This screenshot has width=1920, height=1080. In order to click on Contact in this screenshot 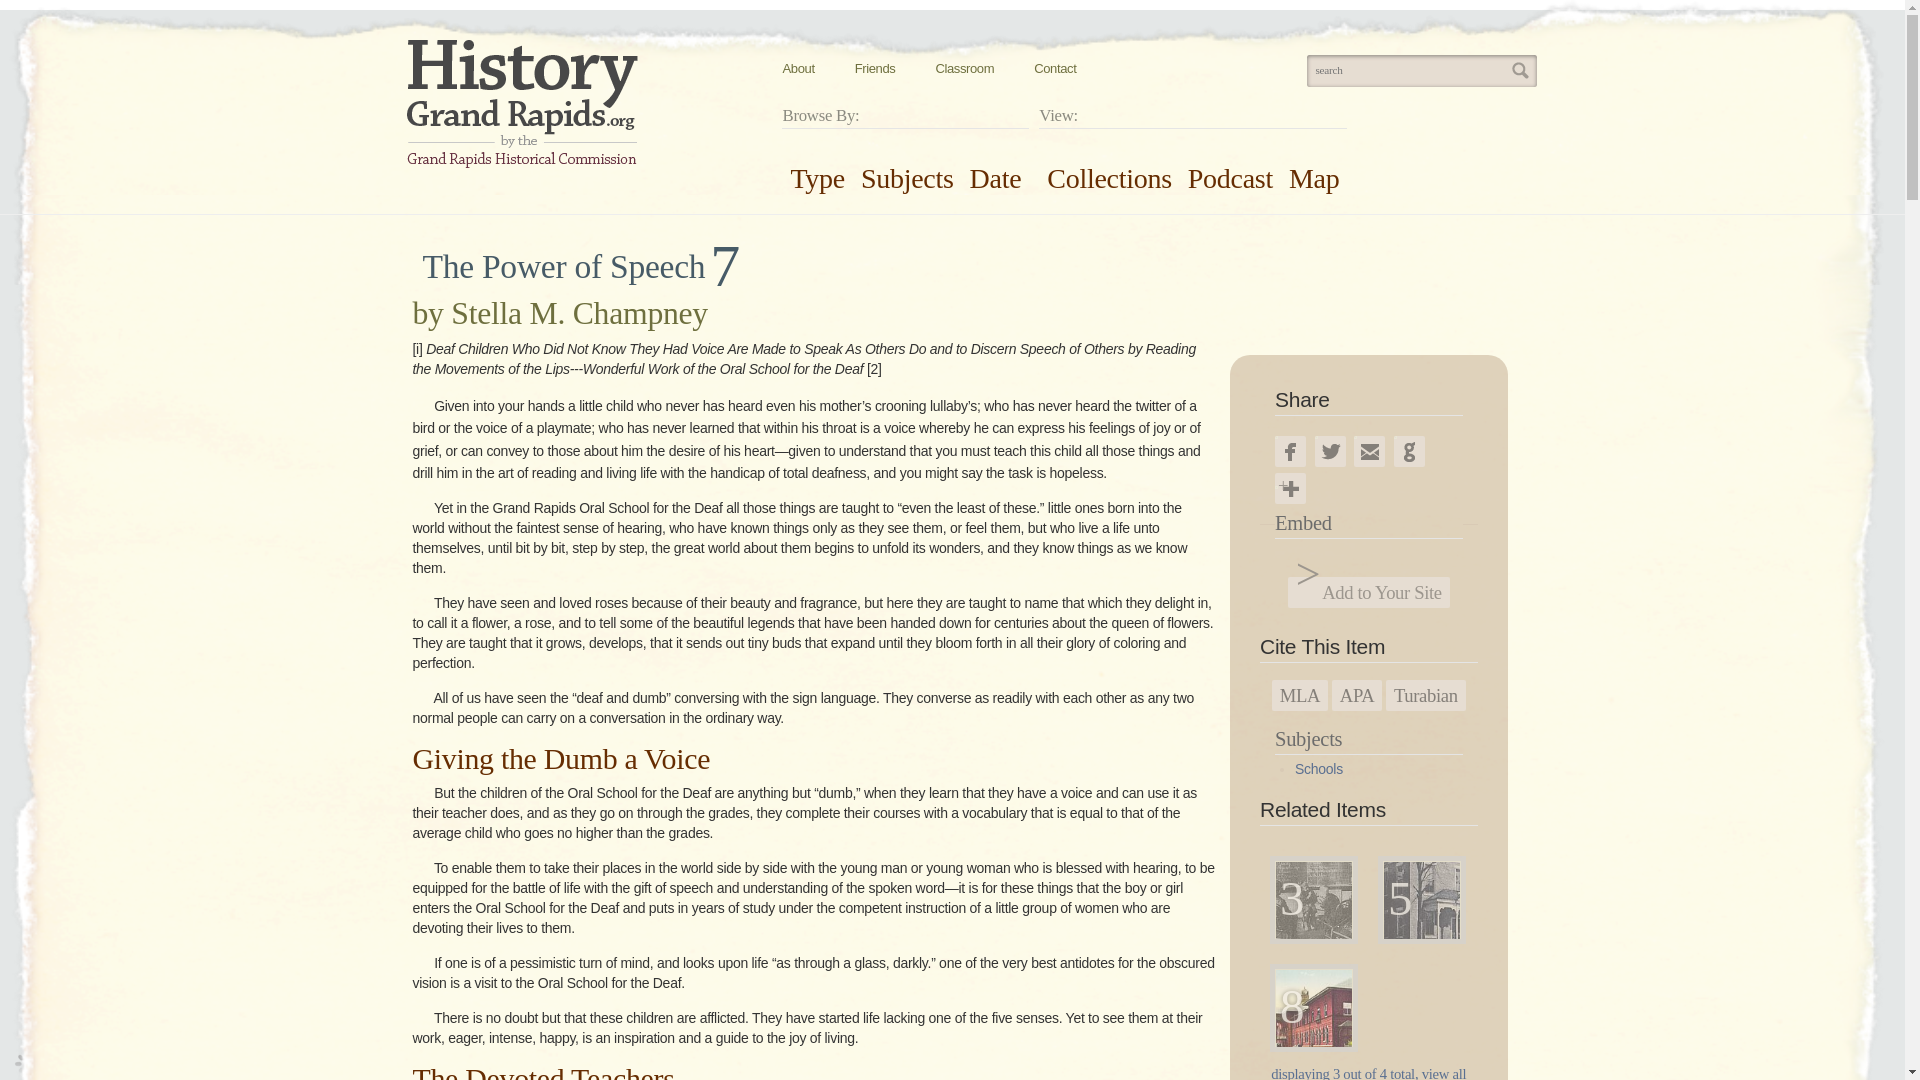, I will do `click(1054, 69)`.